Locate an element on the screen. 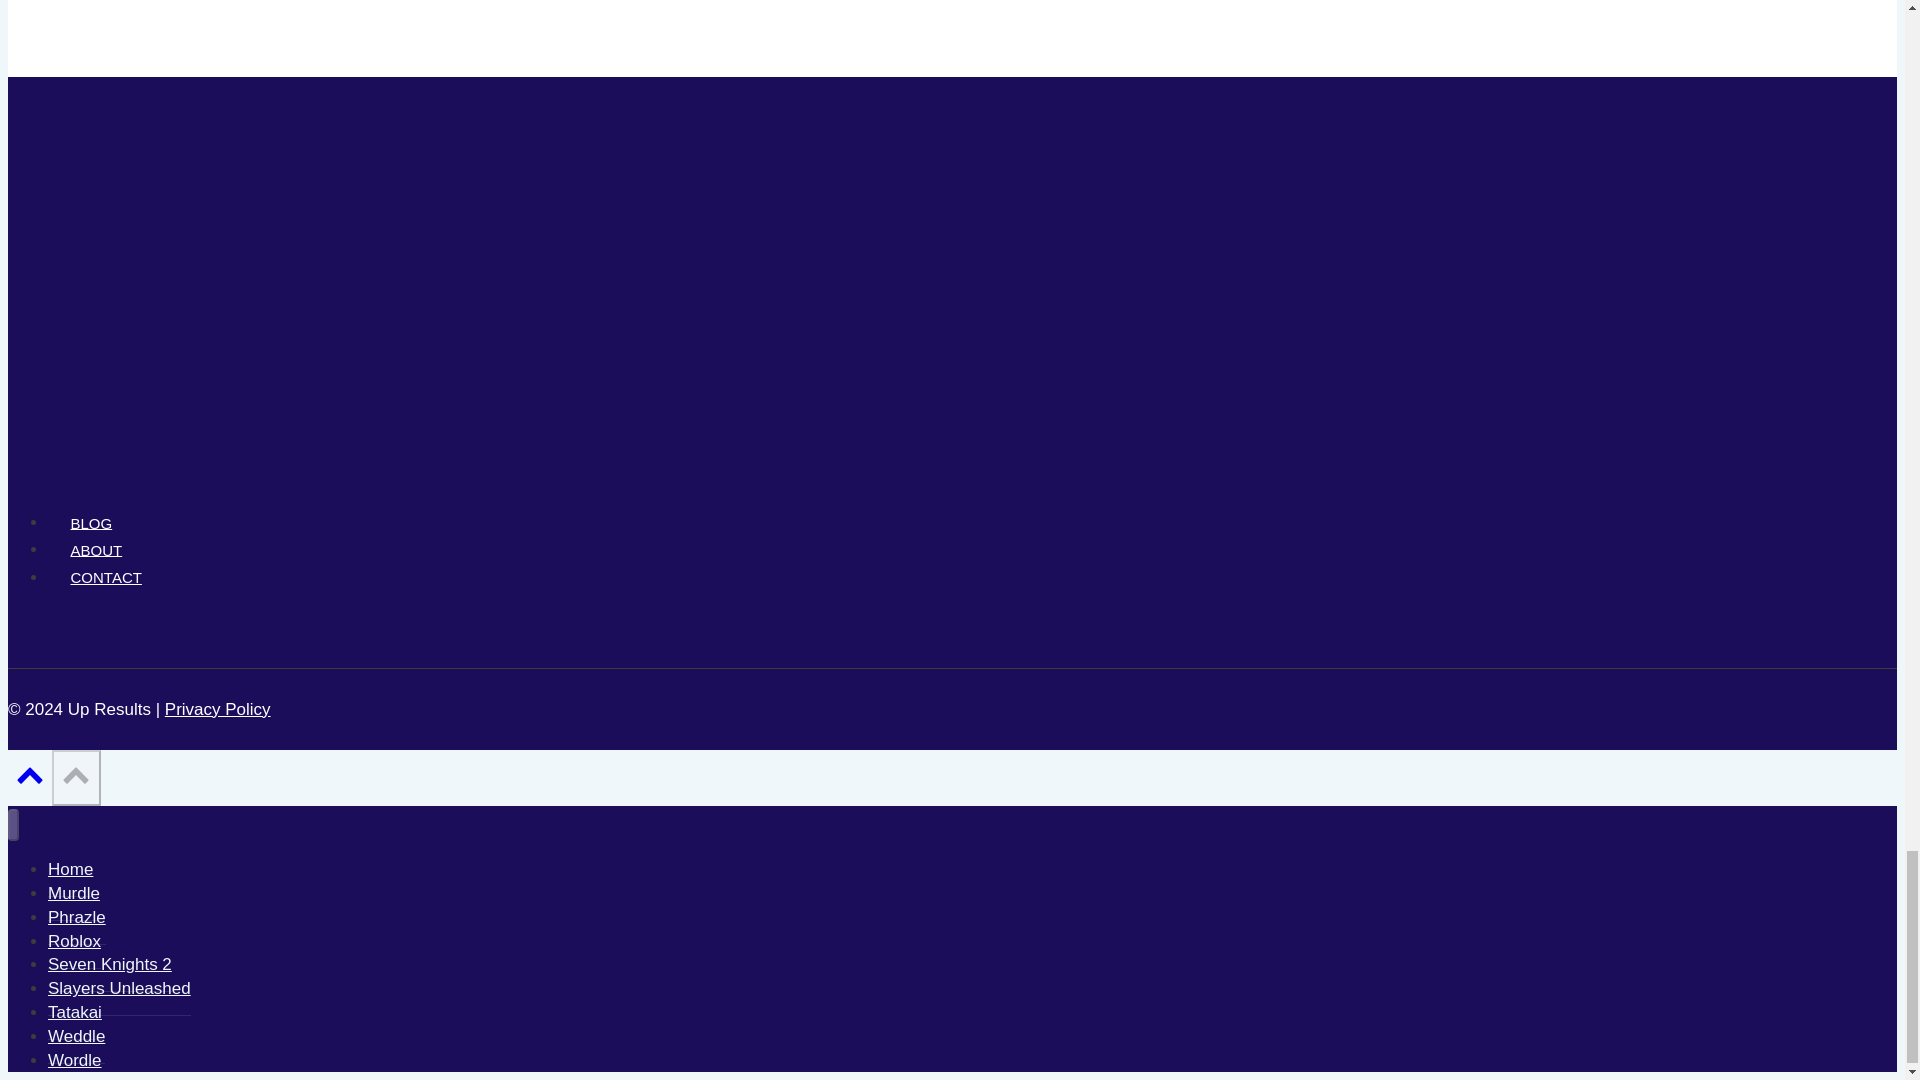 The height and width of the screenshot is (1080, 1920). Scroll to top is located at coordinates (30, 774).